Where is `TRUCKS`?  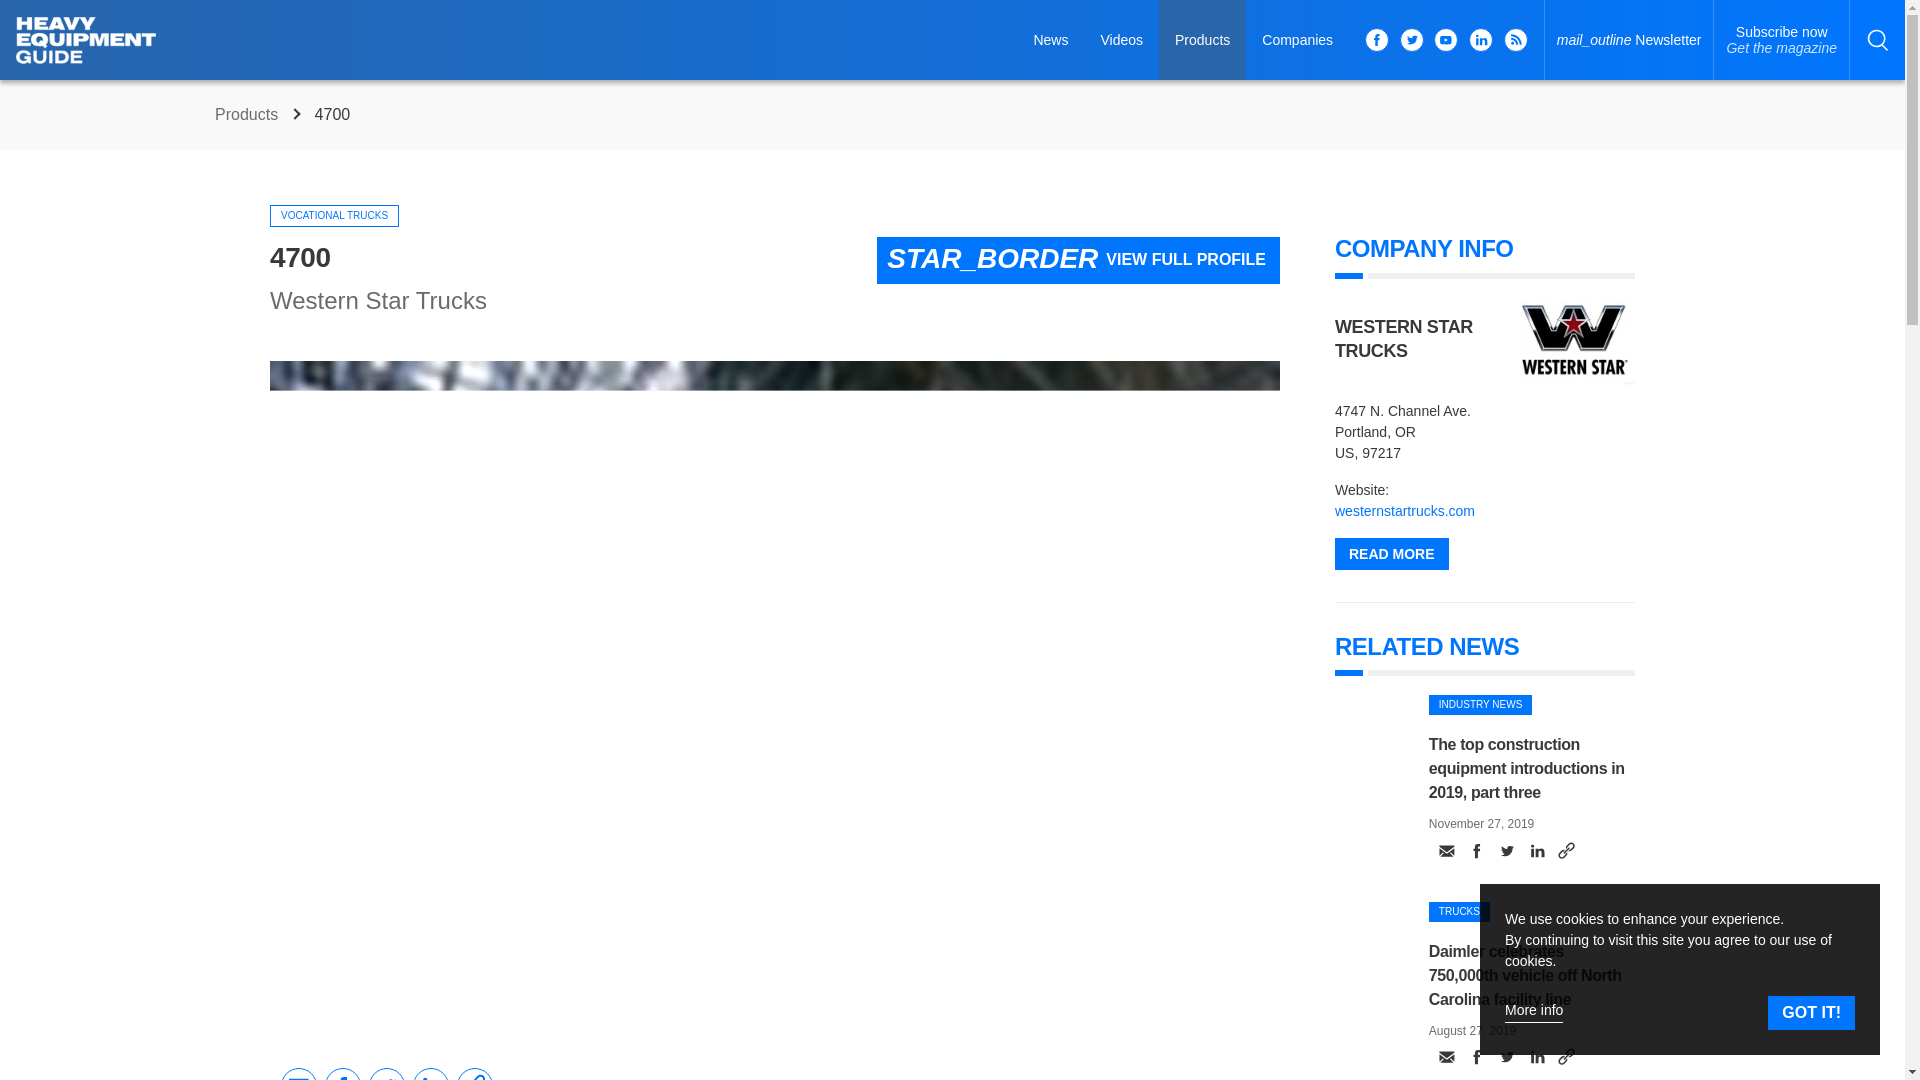
TRUCKS is located at coordinates (1404, 511).